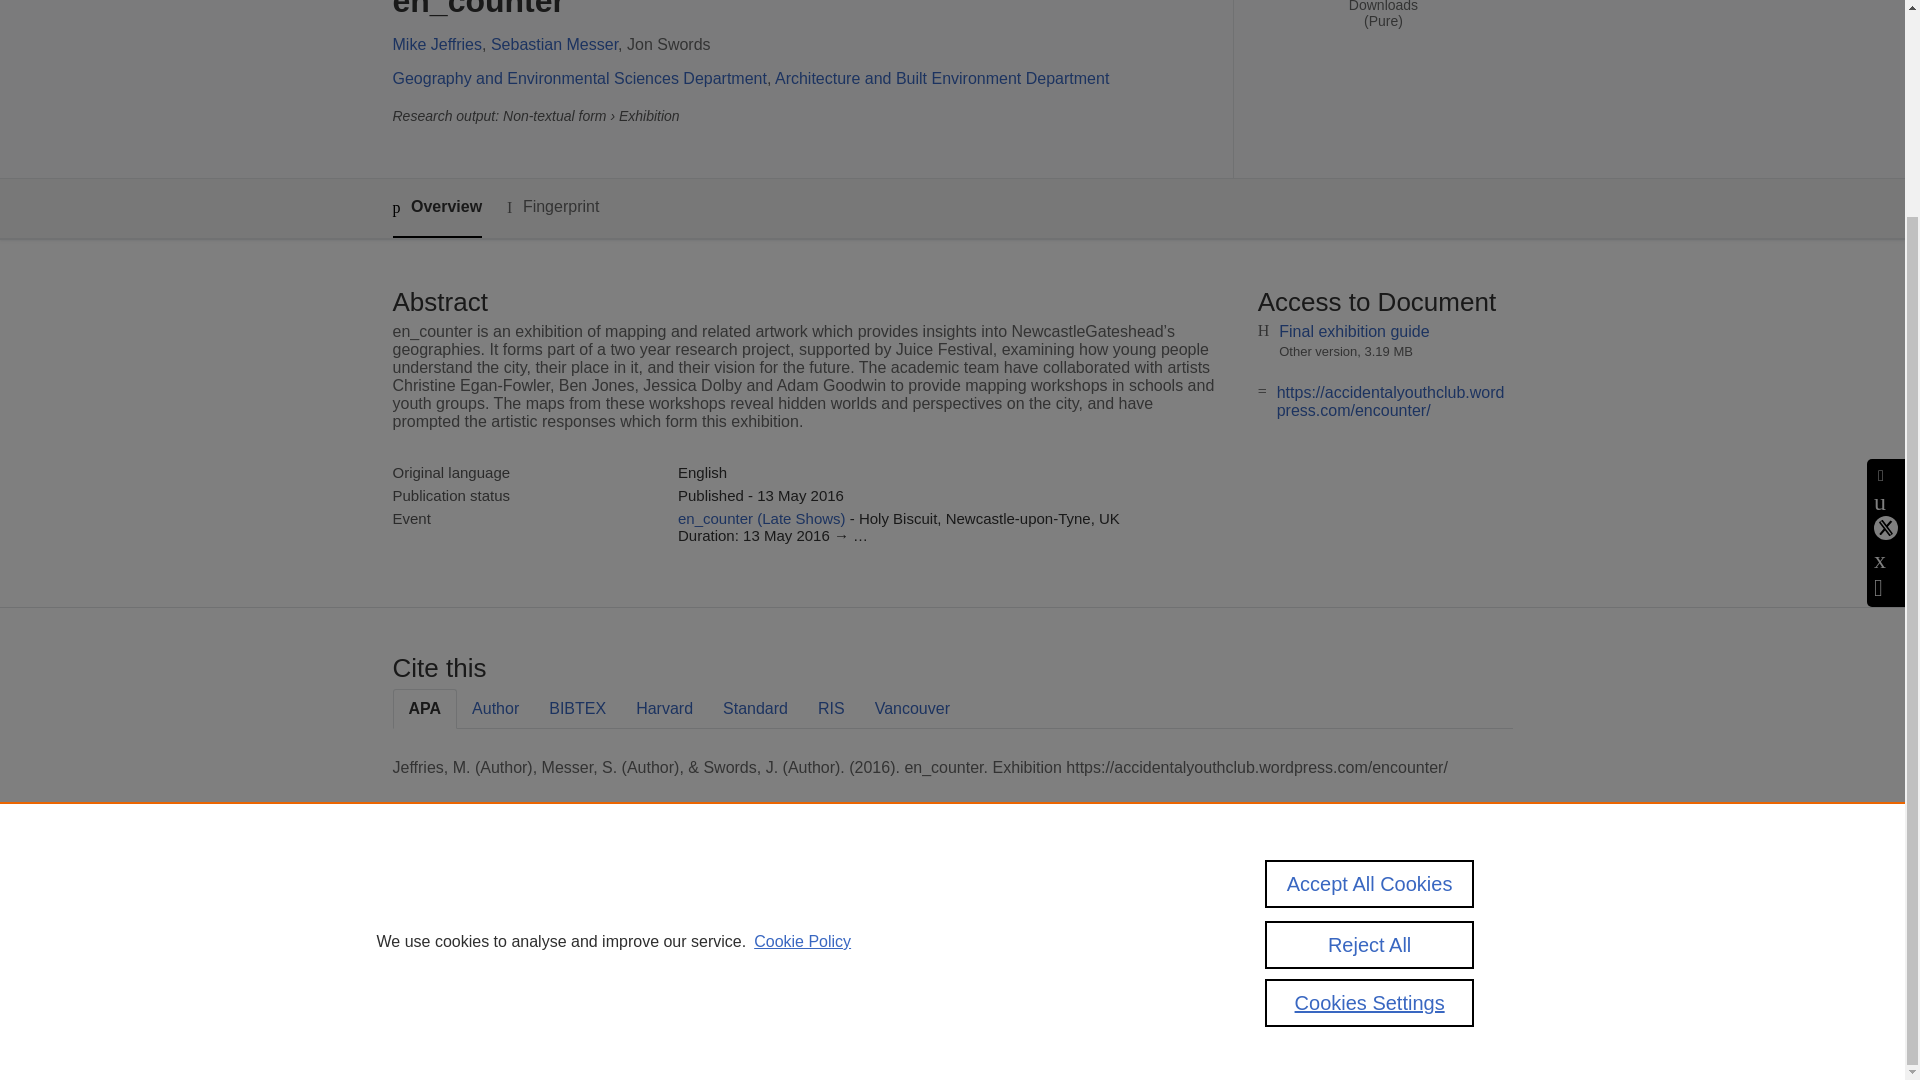 Image resolution: width=1920 pixels, height=1080 pixels. What do you see at coordinates (436, 208) in the screenshot?
I see `Overview` at bounding box center [436, 208].